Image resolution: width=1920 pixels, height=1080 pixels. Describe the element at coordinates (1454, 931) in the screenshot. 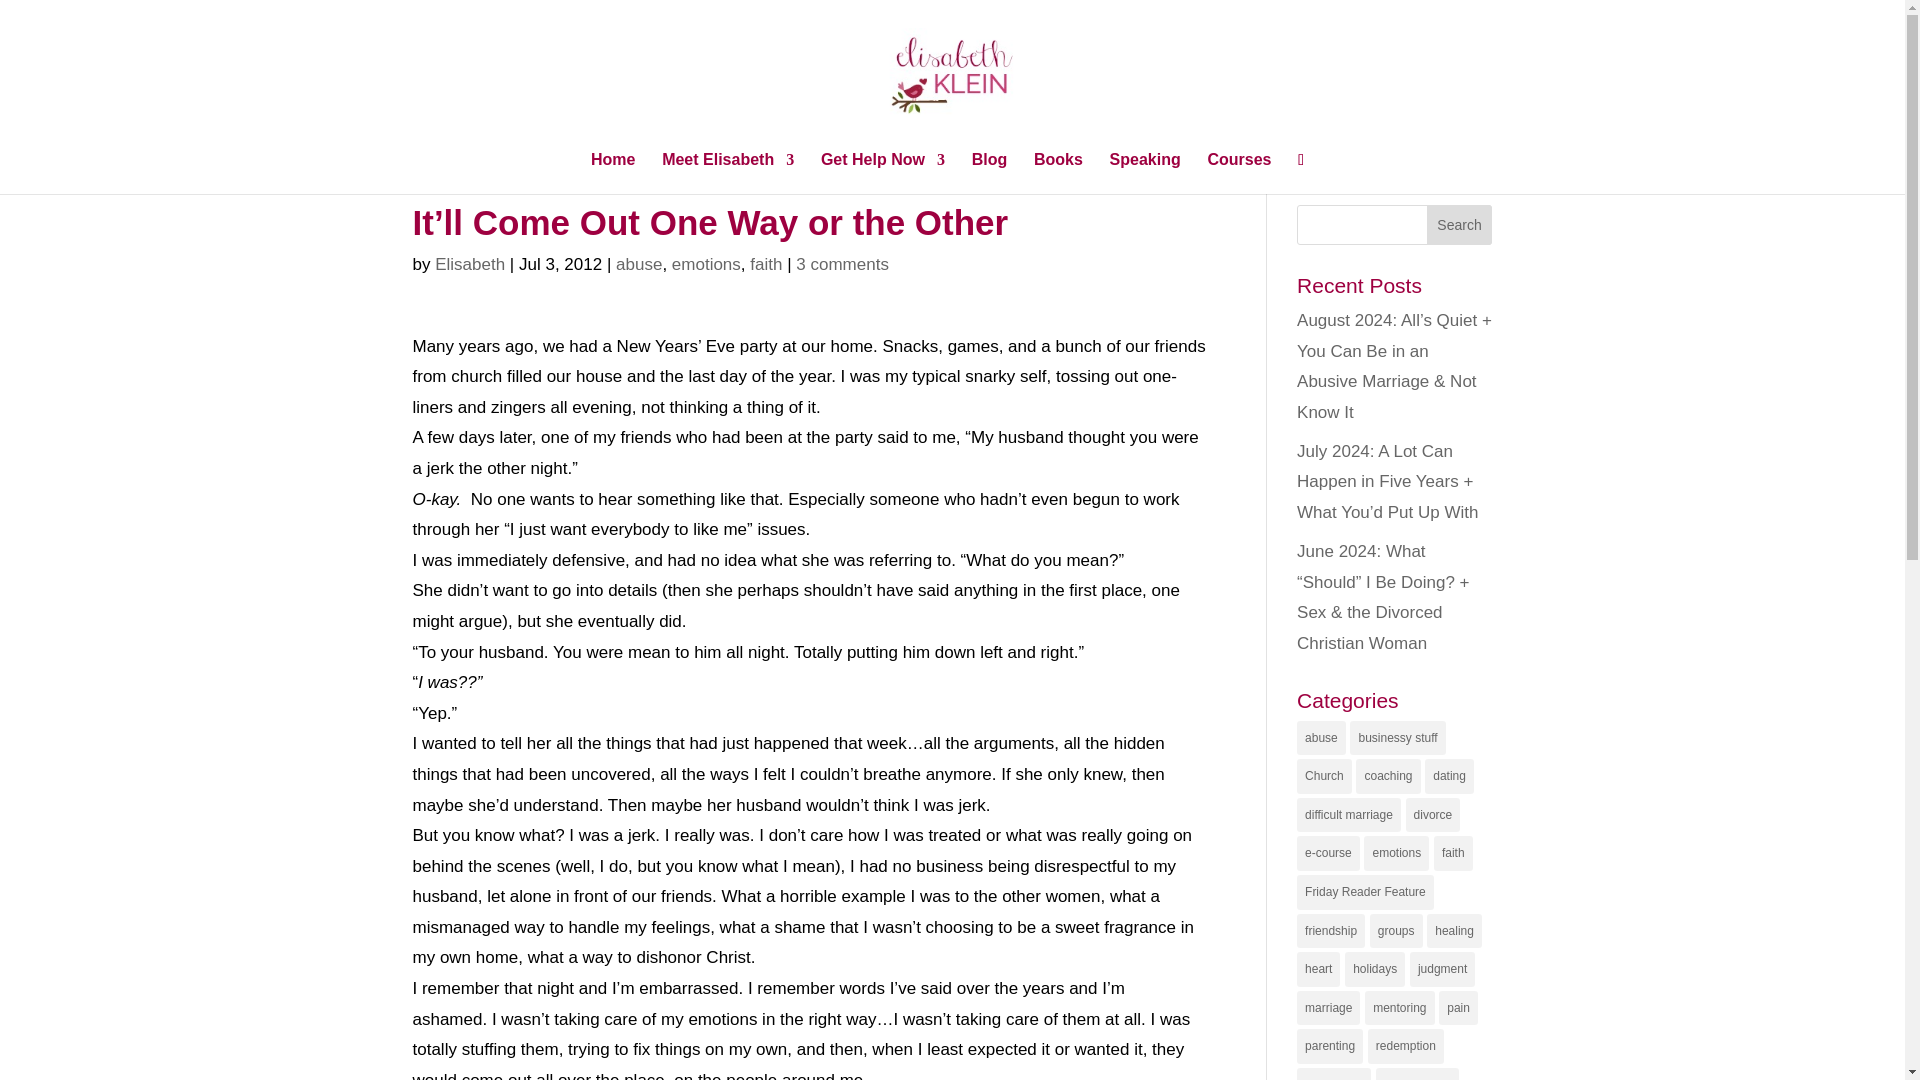

I see `healing` at that location.